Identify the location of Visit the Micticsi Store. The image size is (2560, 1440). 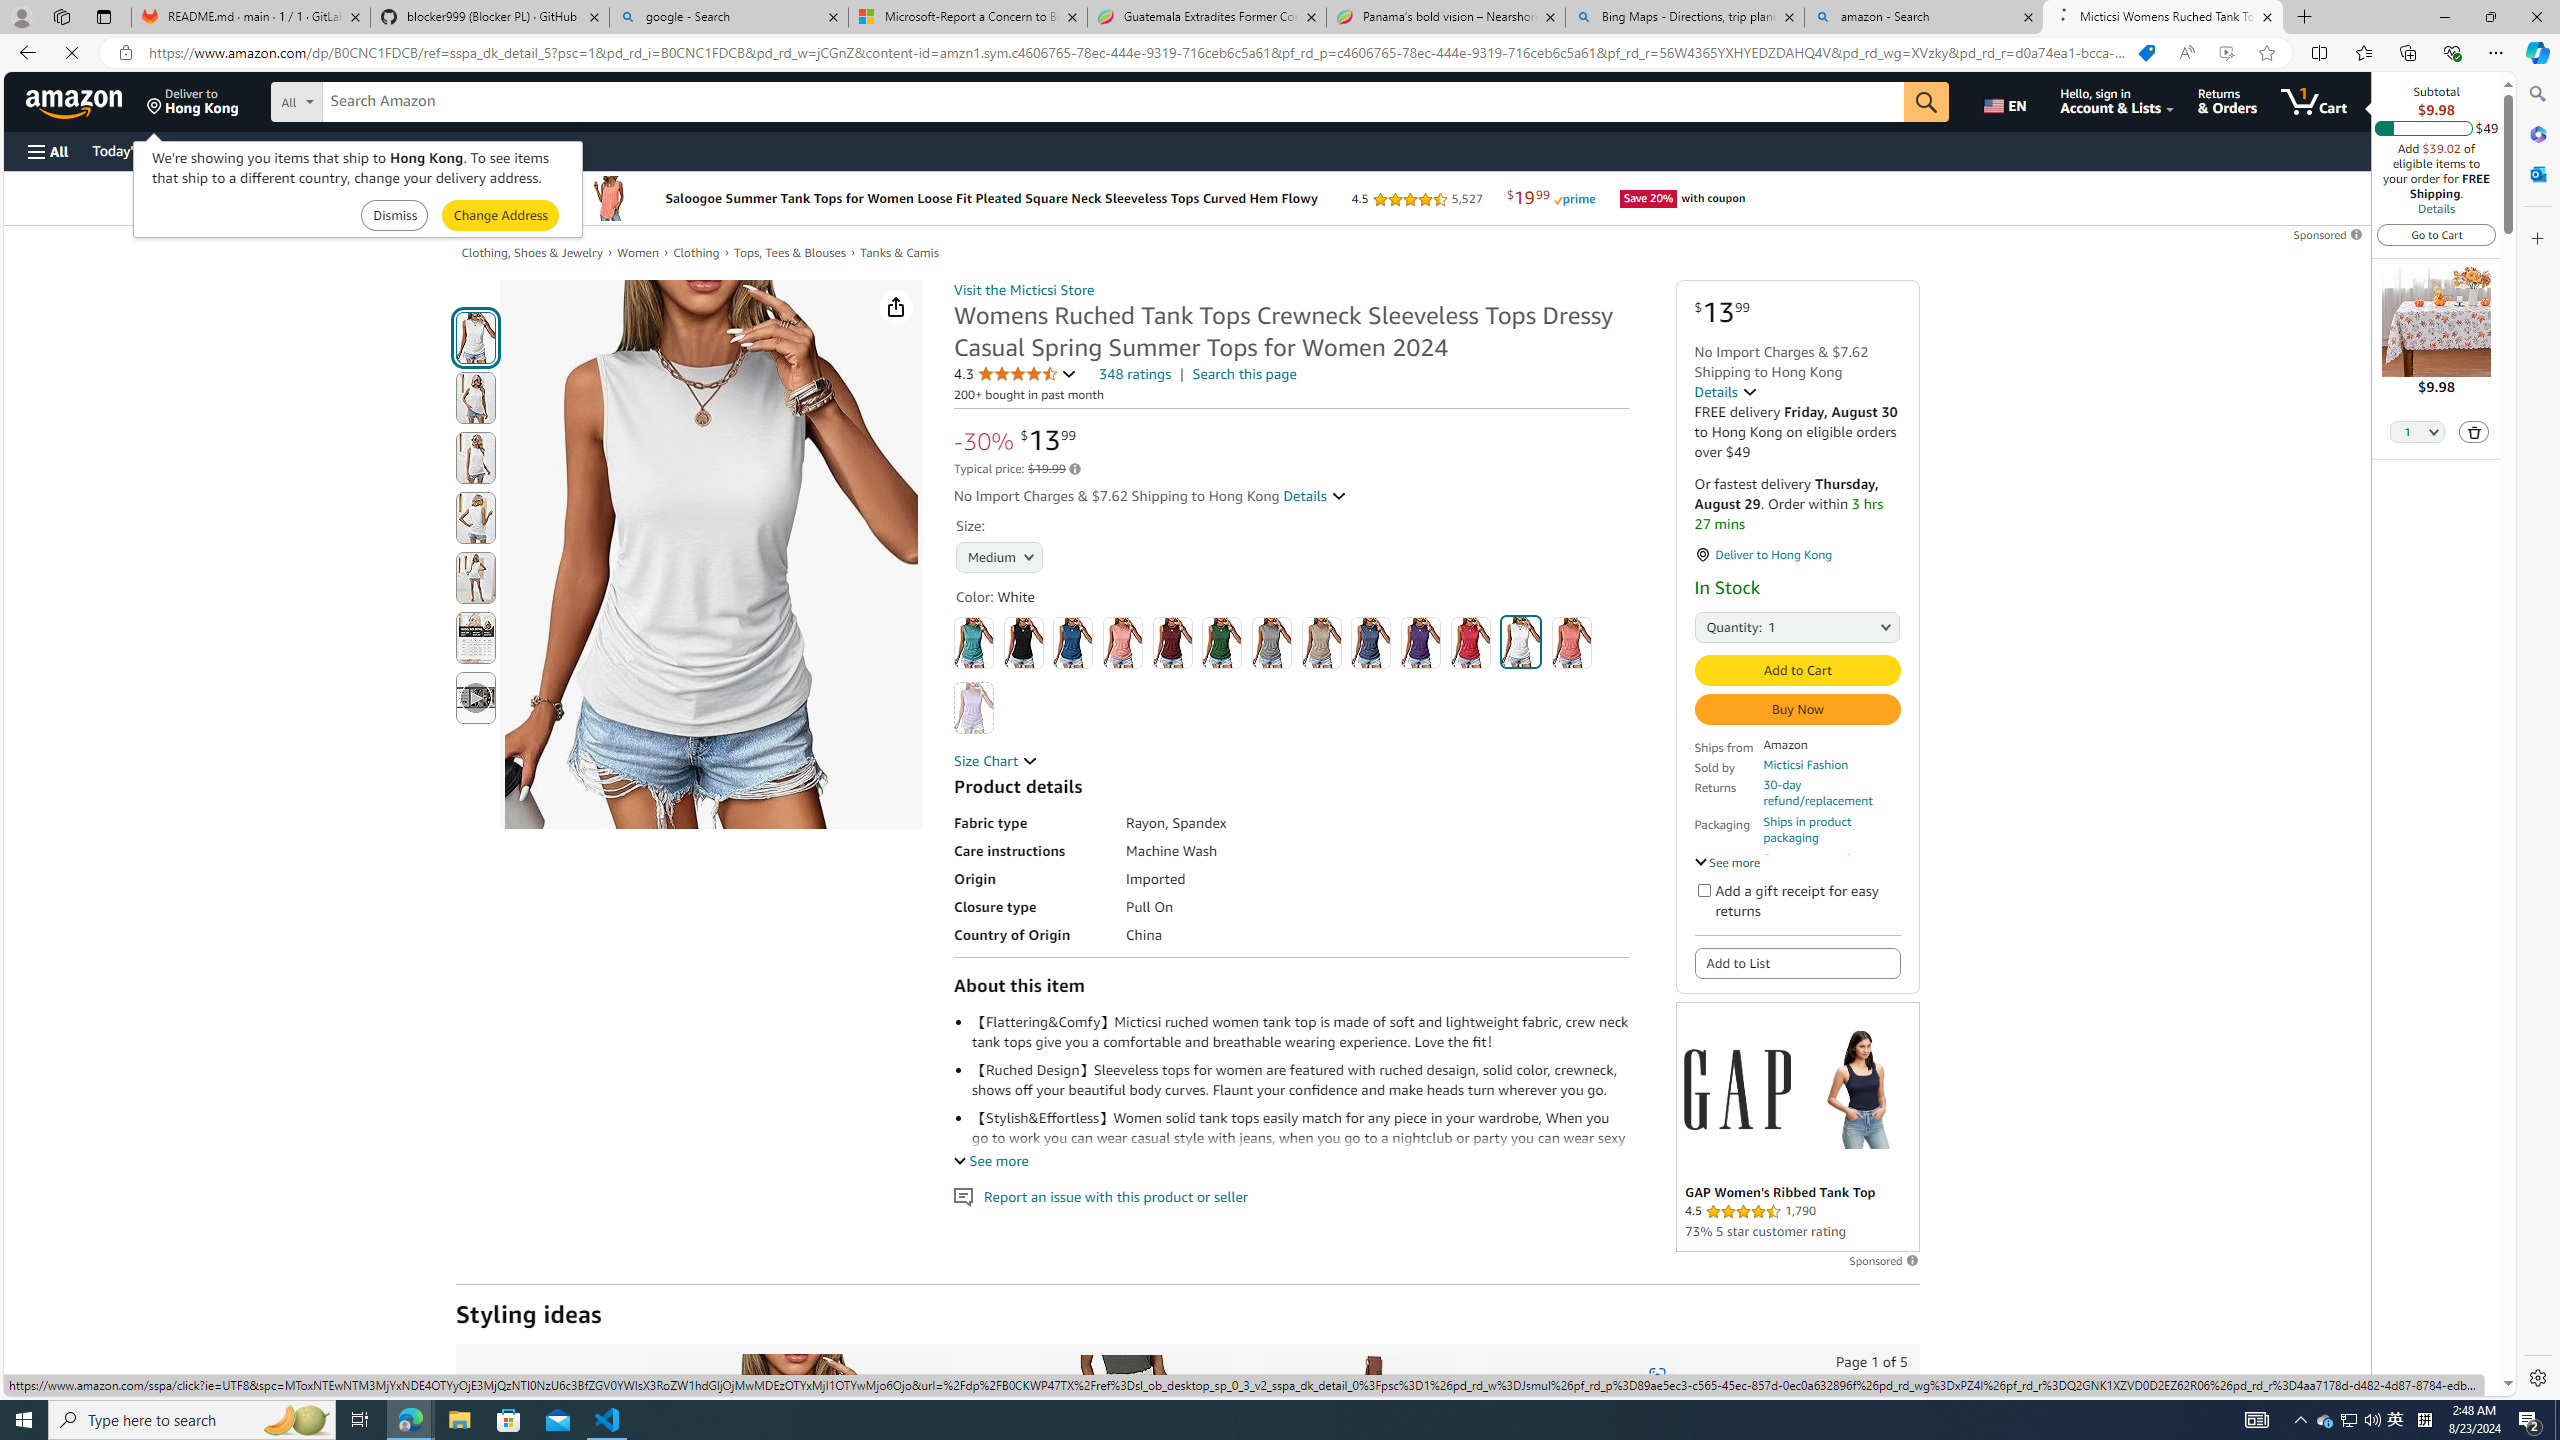
(1024, 290).